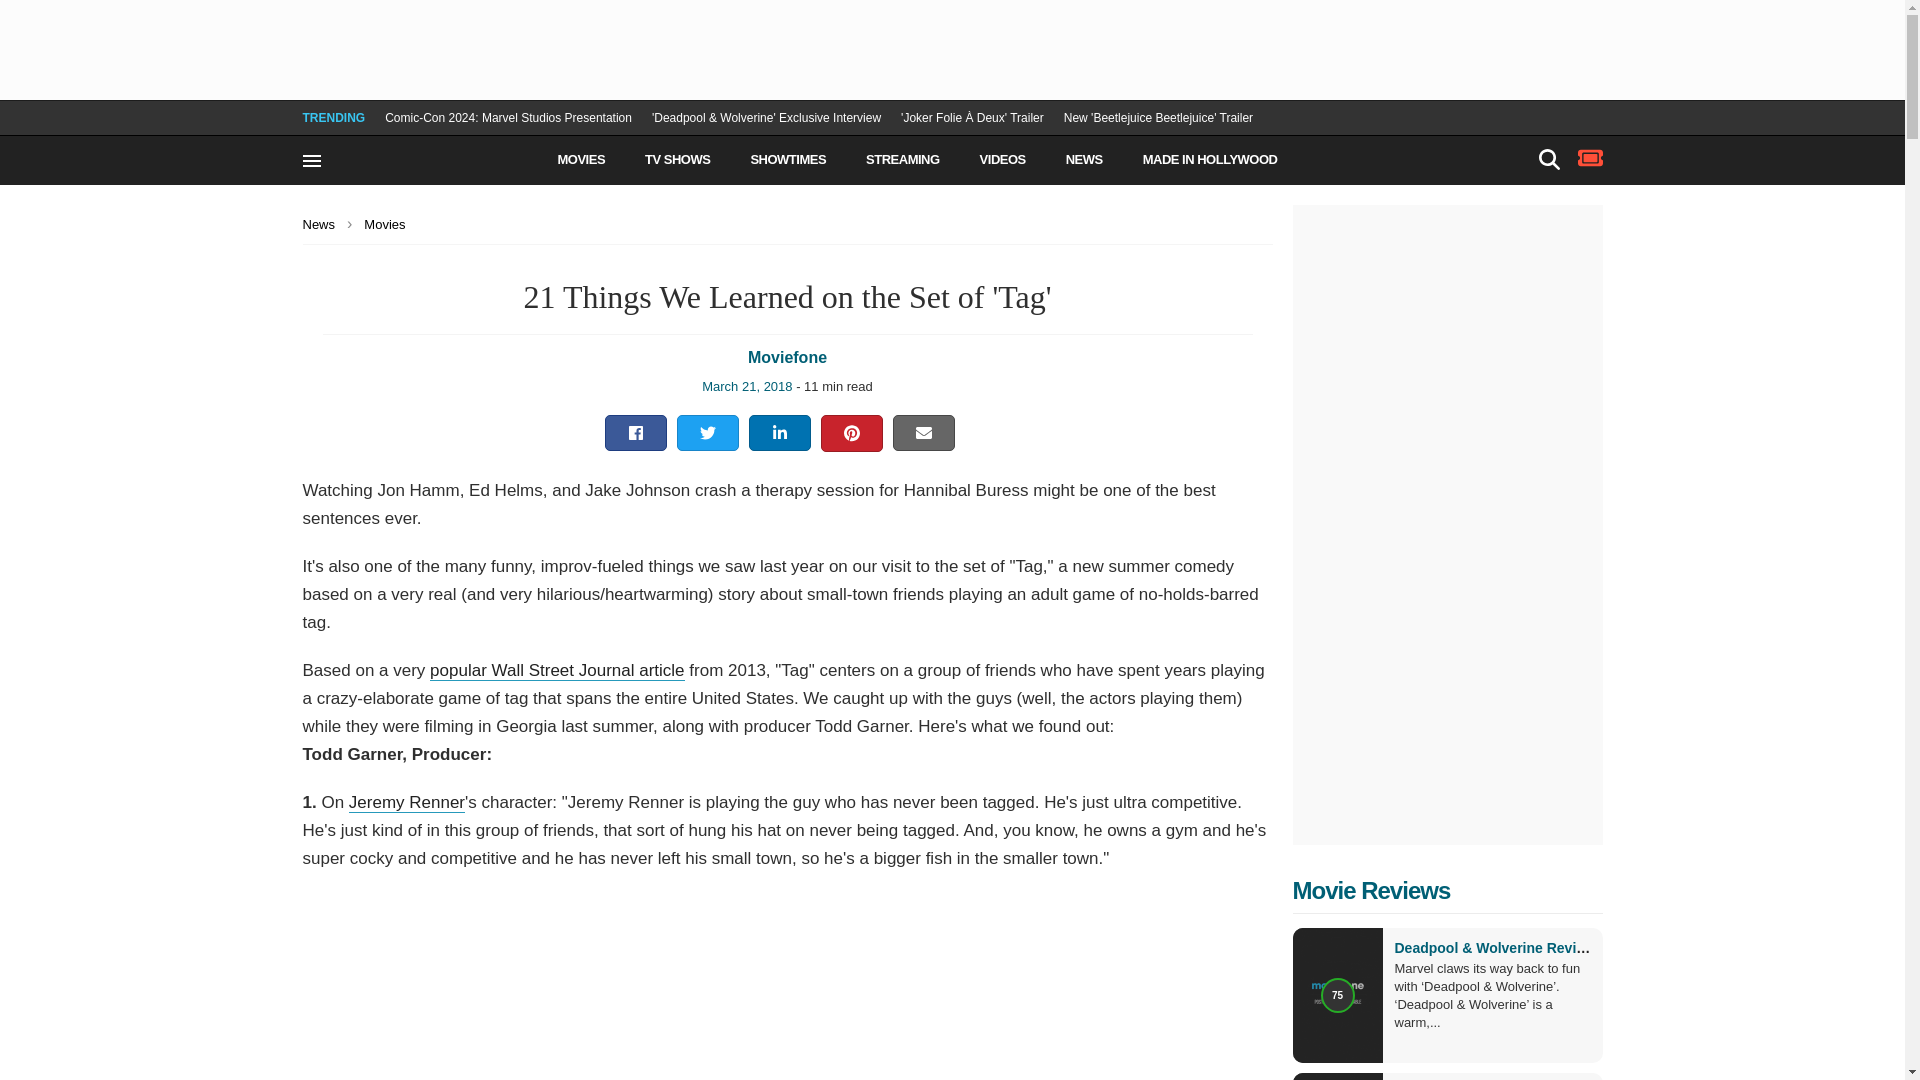 The height and width of the screenshot is (1080, 1920). I want to click on STREAMING, so click(902, 160).